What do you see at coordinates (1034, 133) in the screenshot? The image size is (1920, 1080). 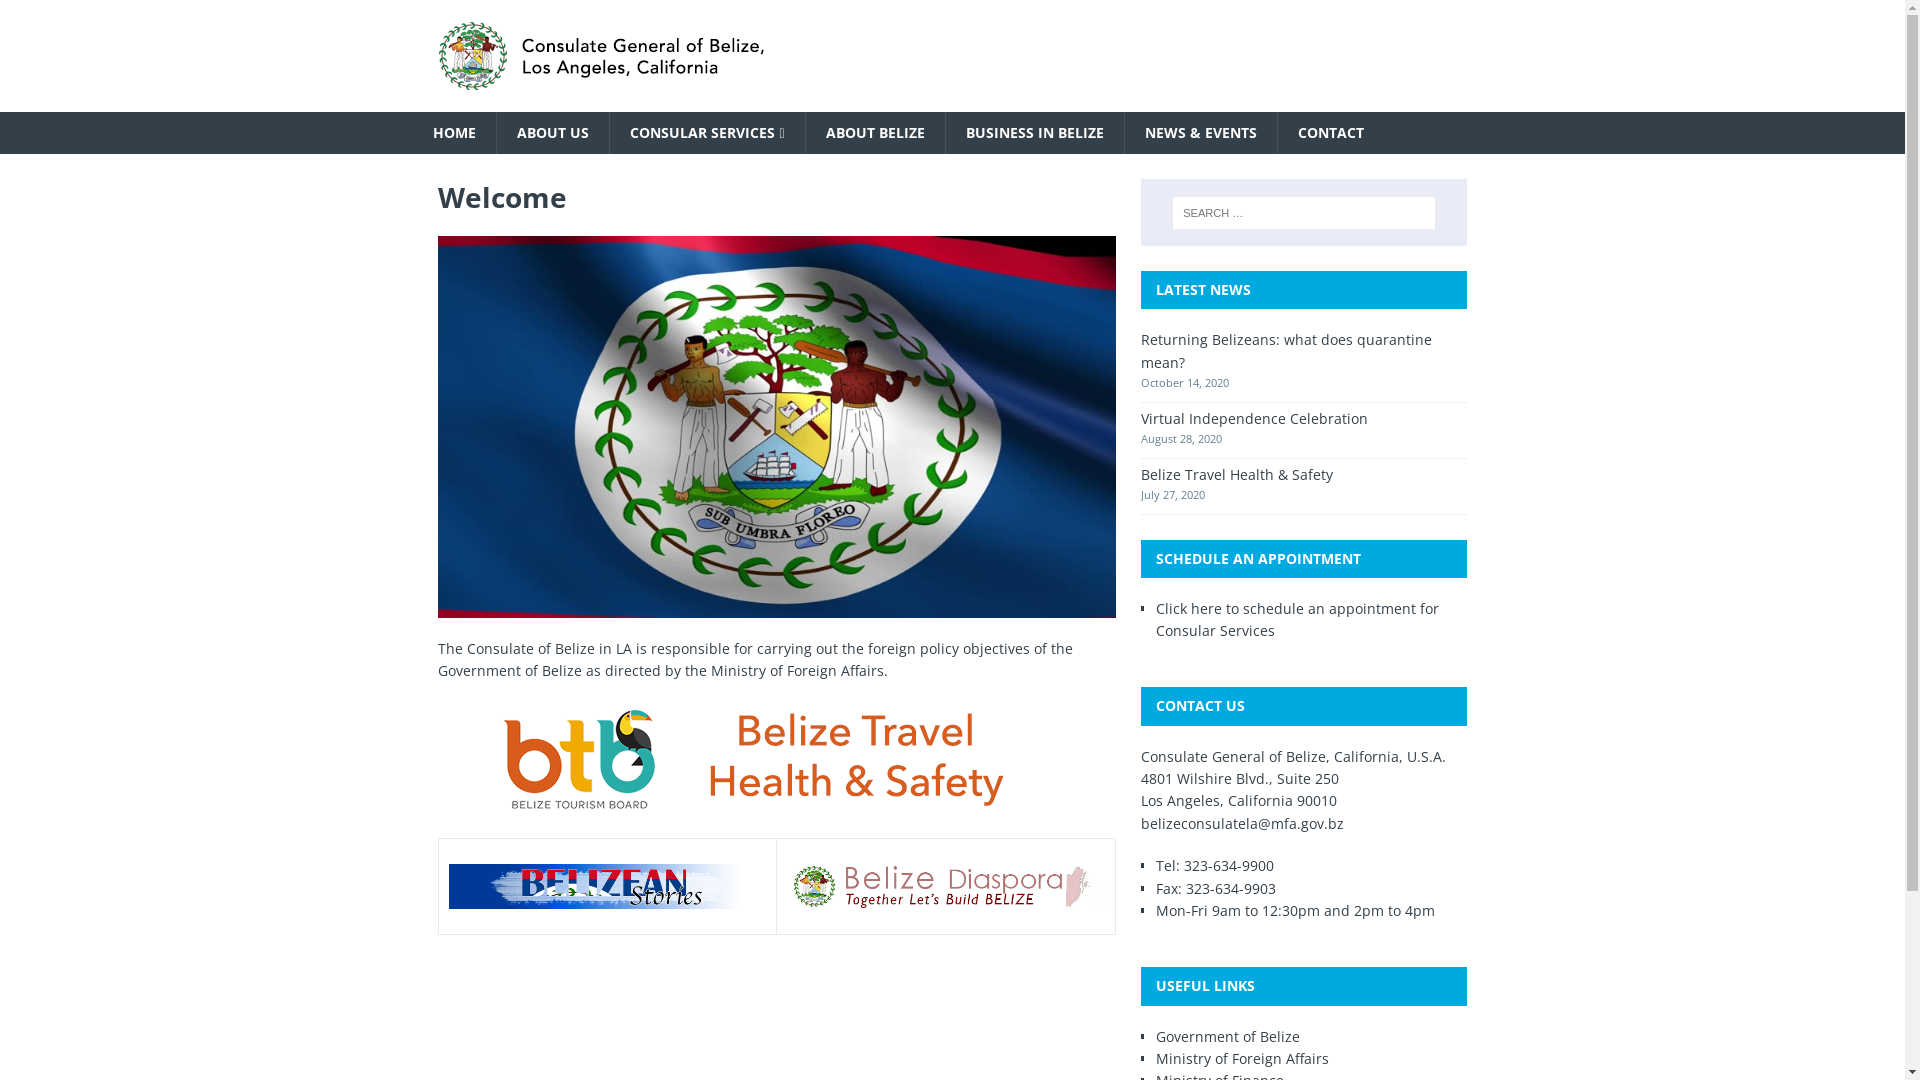 I see `BUSINESS IN BELIZE` at bounding box center [1034, 133].